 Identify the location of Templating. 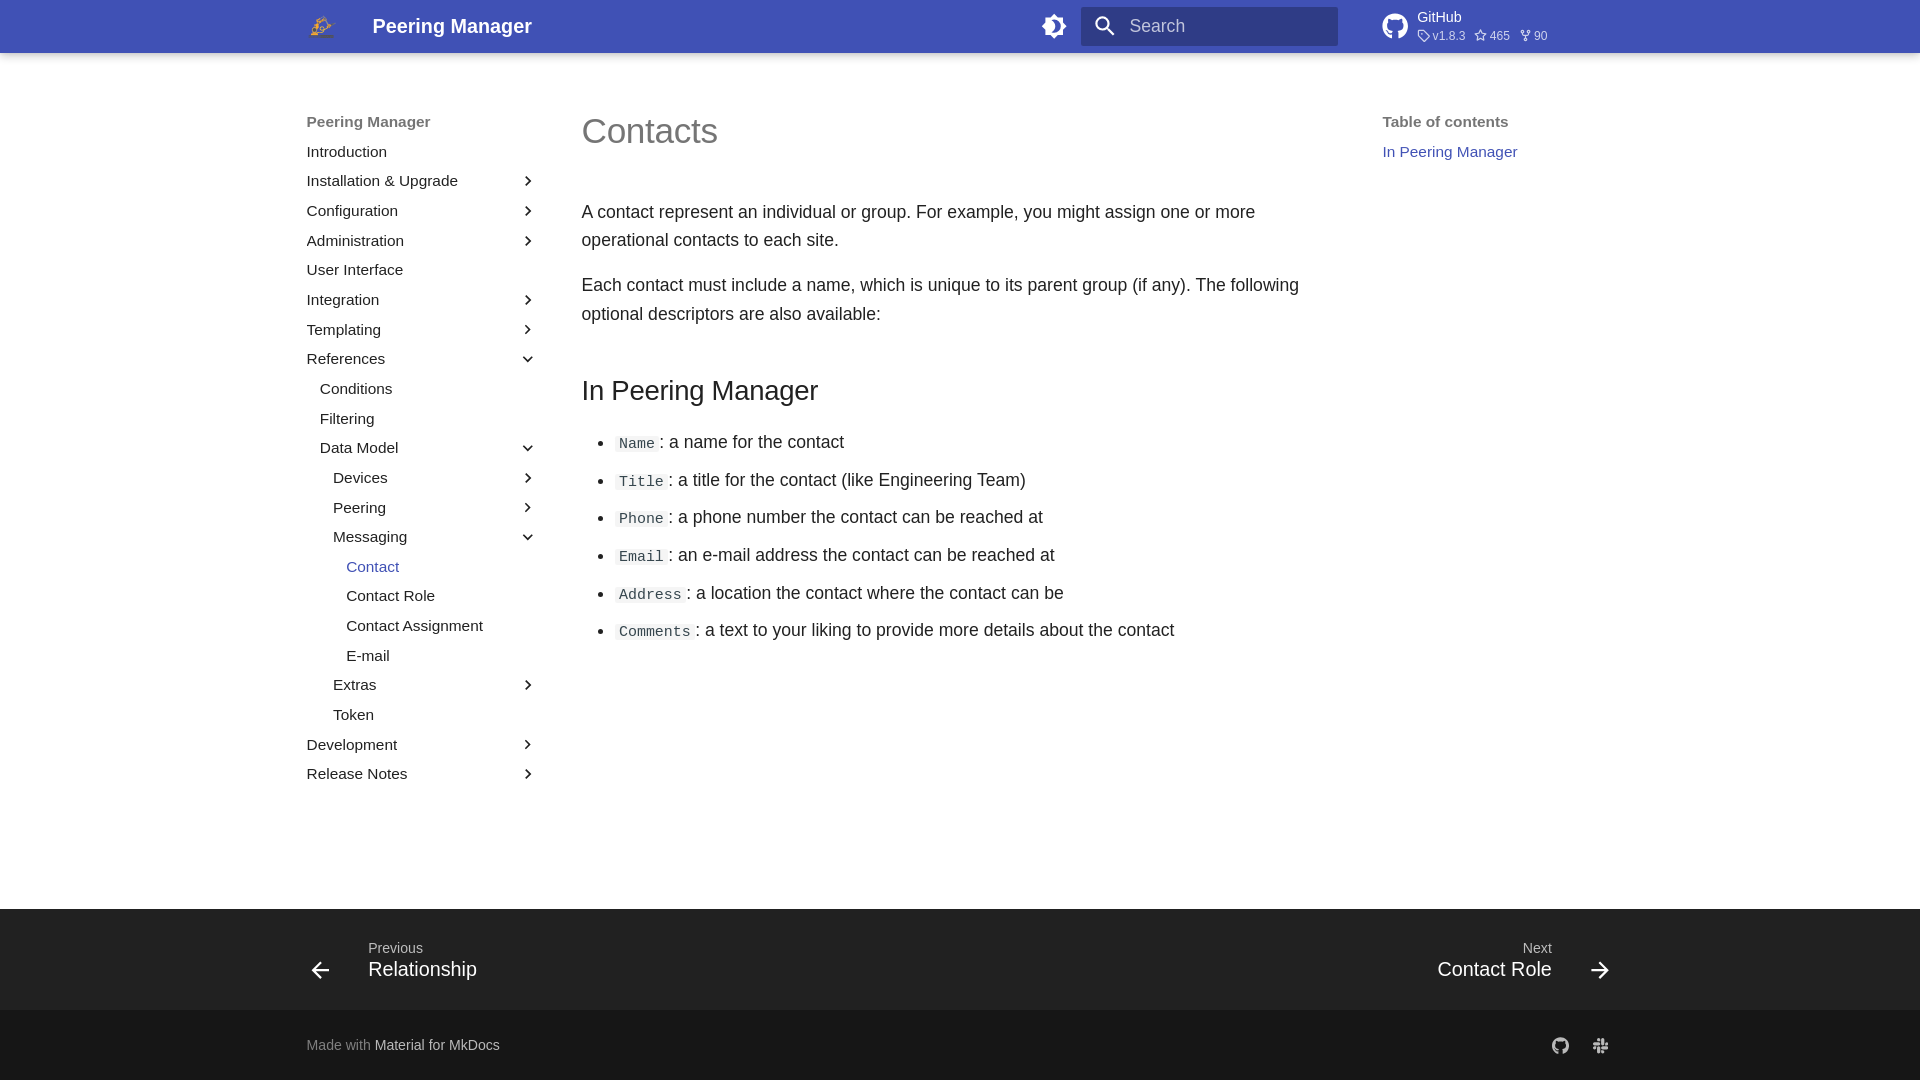
(1560, 1044).